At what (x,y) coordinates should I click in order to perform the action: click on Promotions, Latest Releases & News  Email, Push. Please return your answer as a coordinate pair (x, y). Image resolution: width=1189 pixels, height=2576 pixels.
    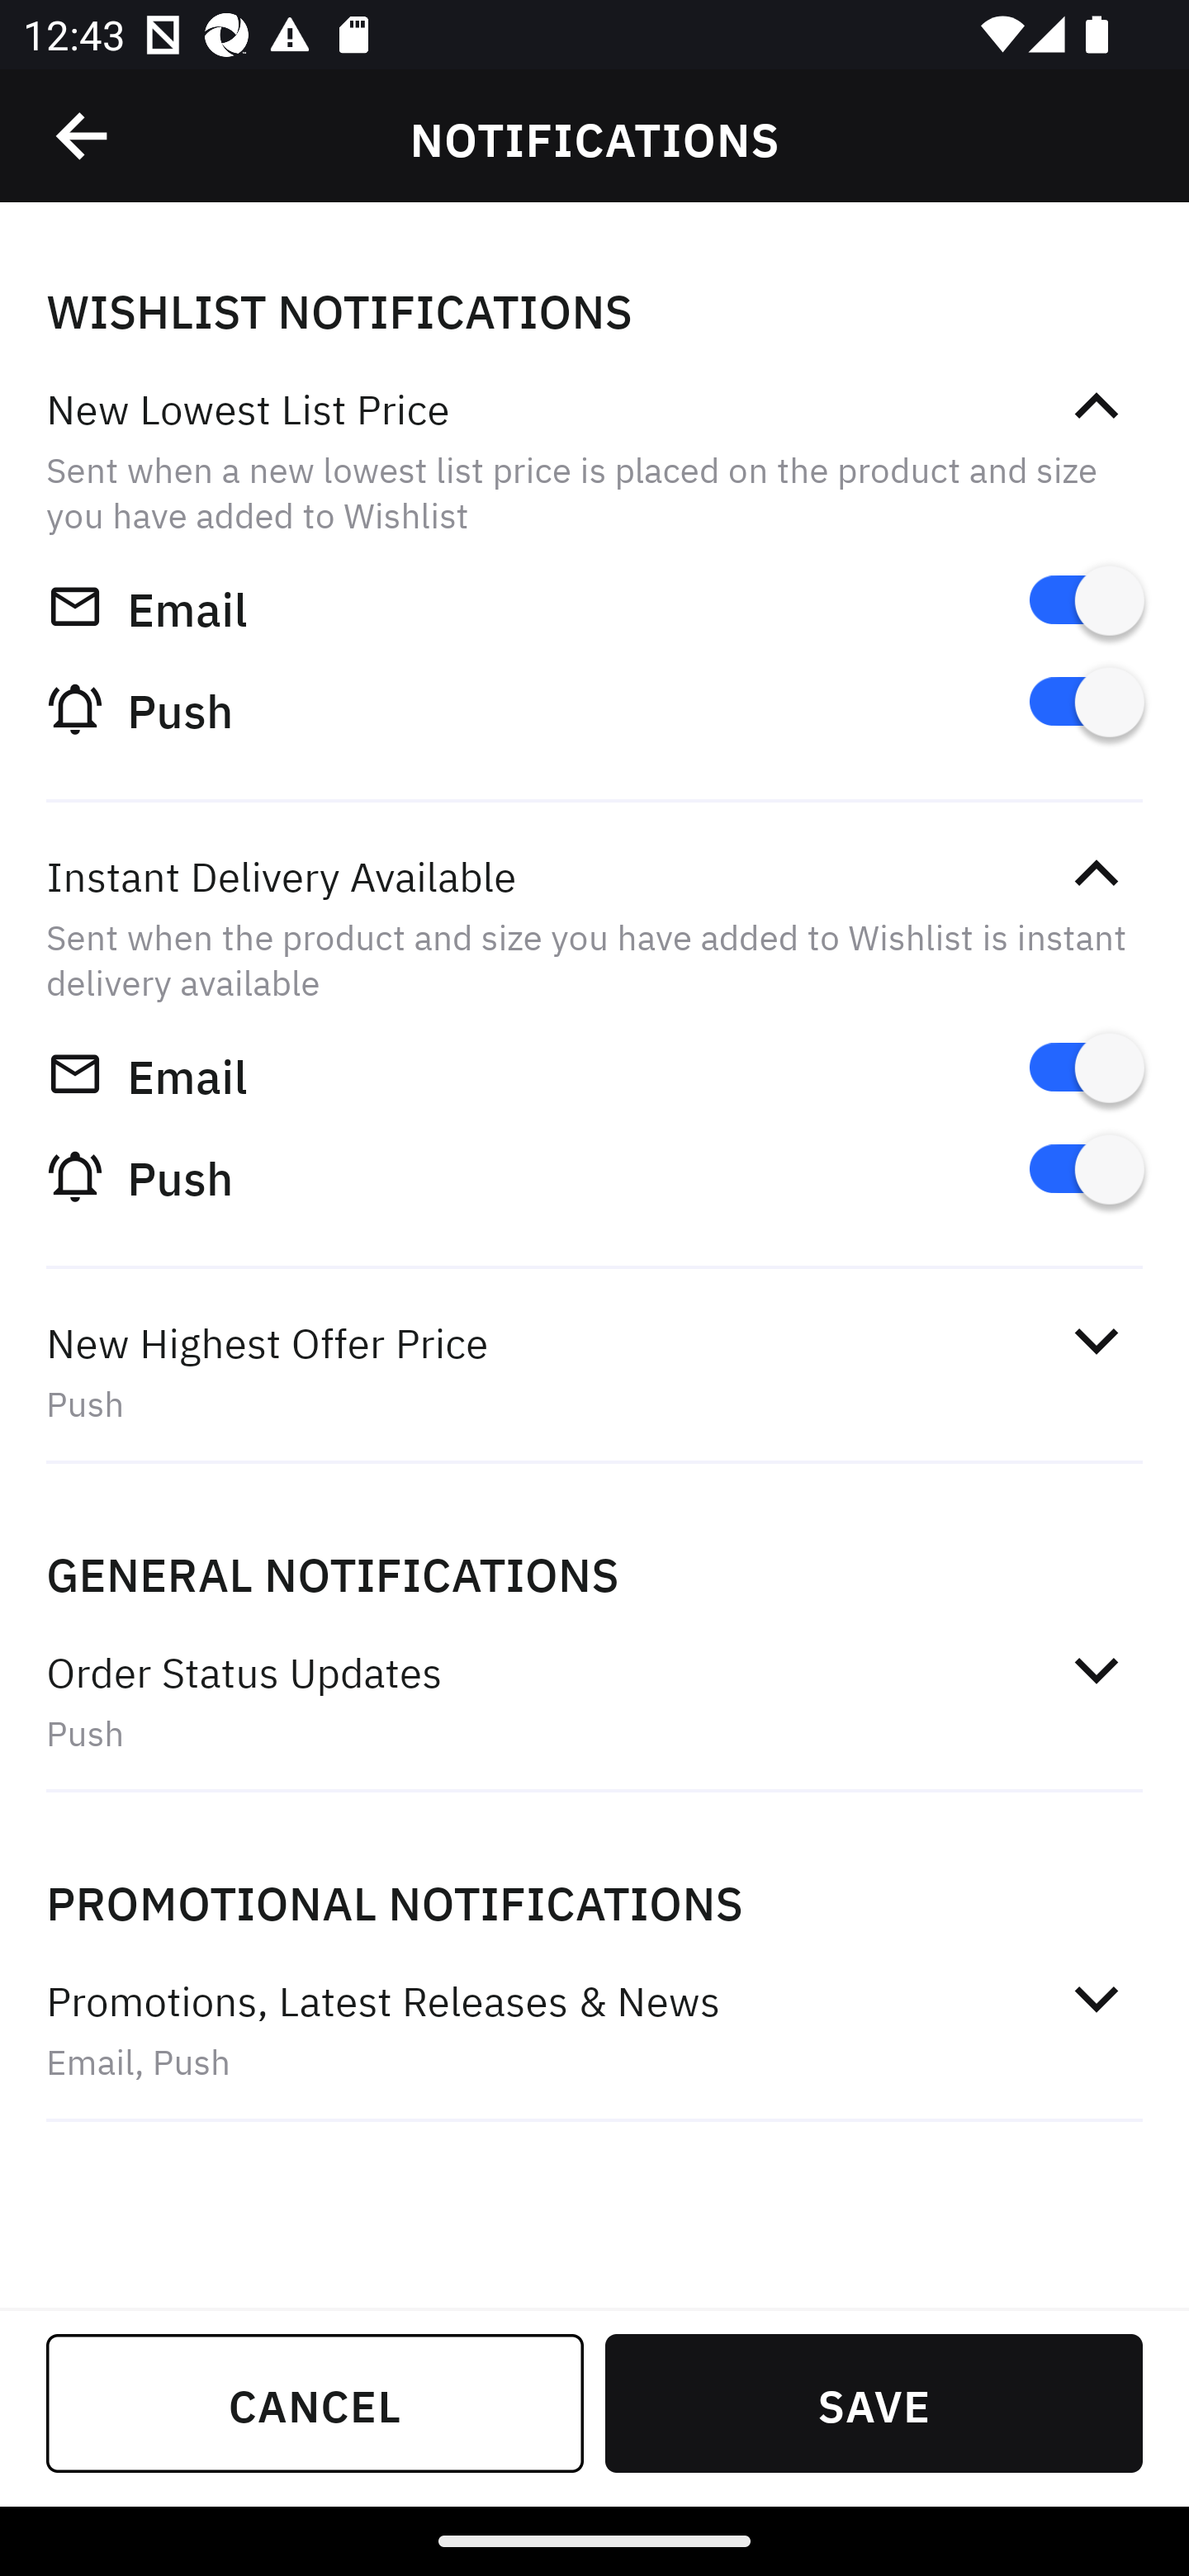
    Looking at the image, I should click on (594, 2029).